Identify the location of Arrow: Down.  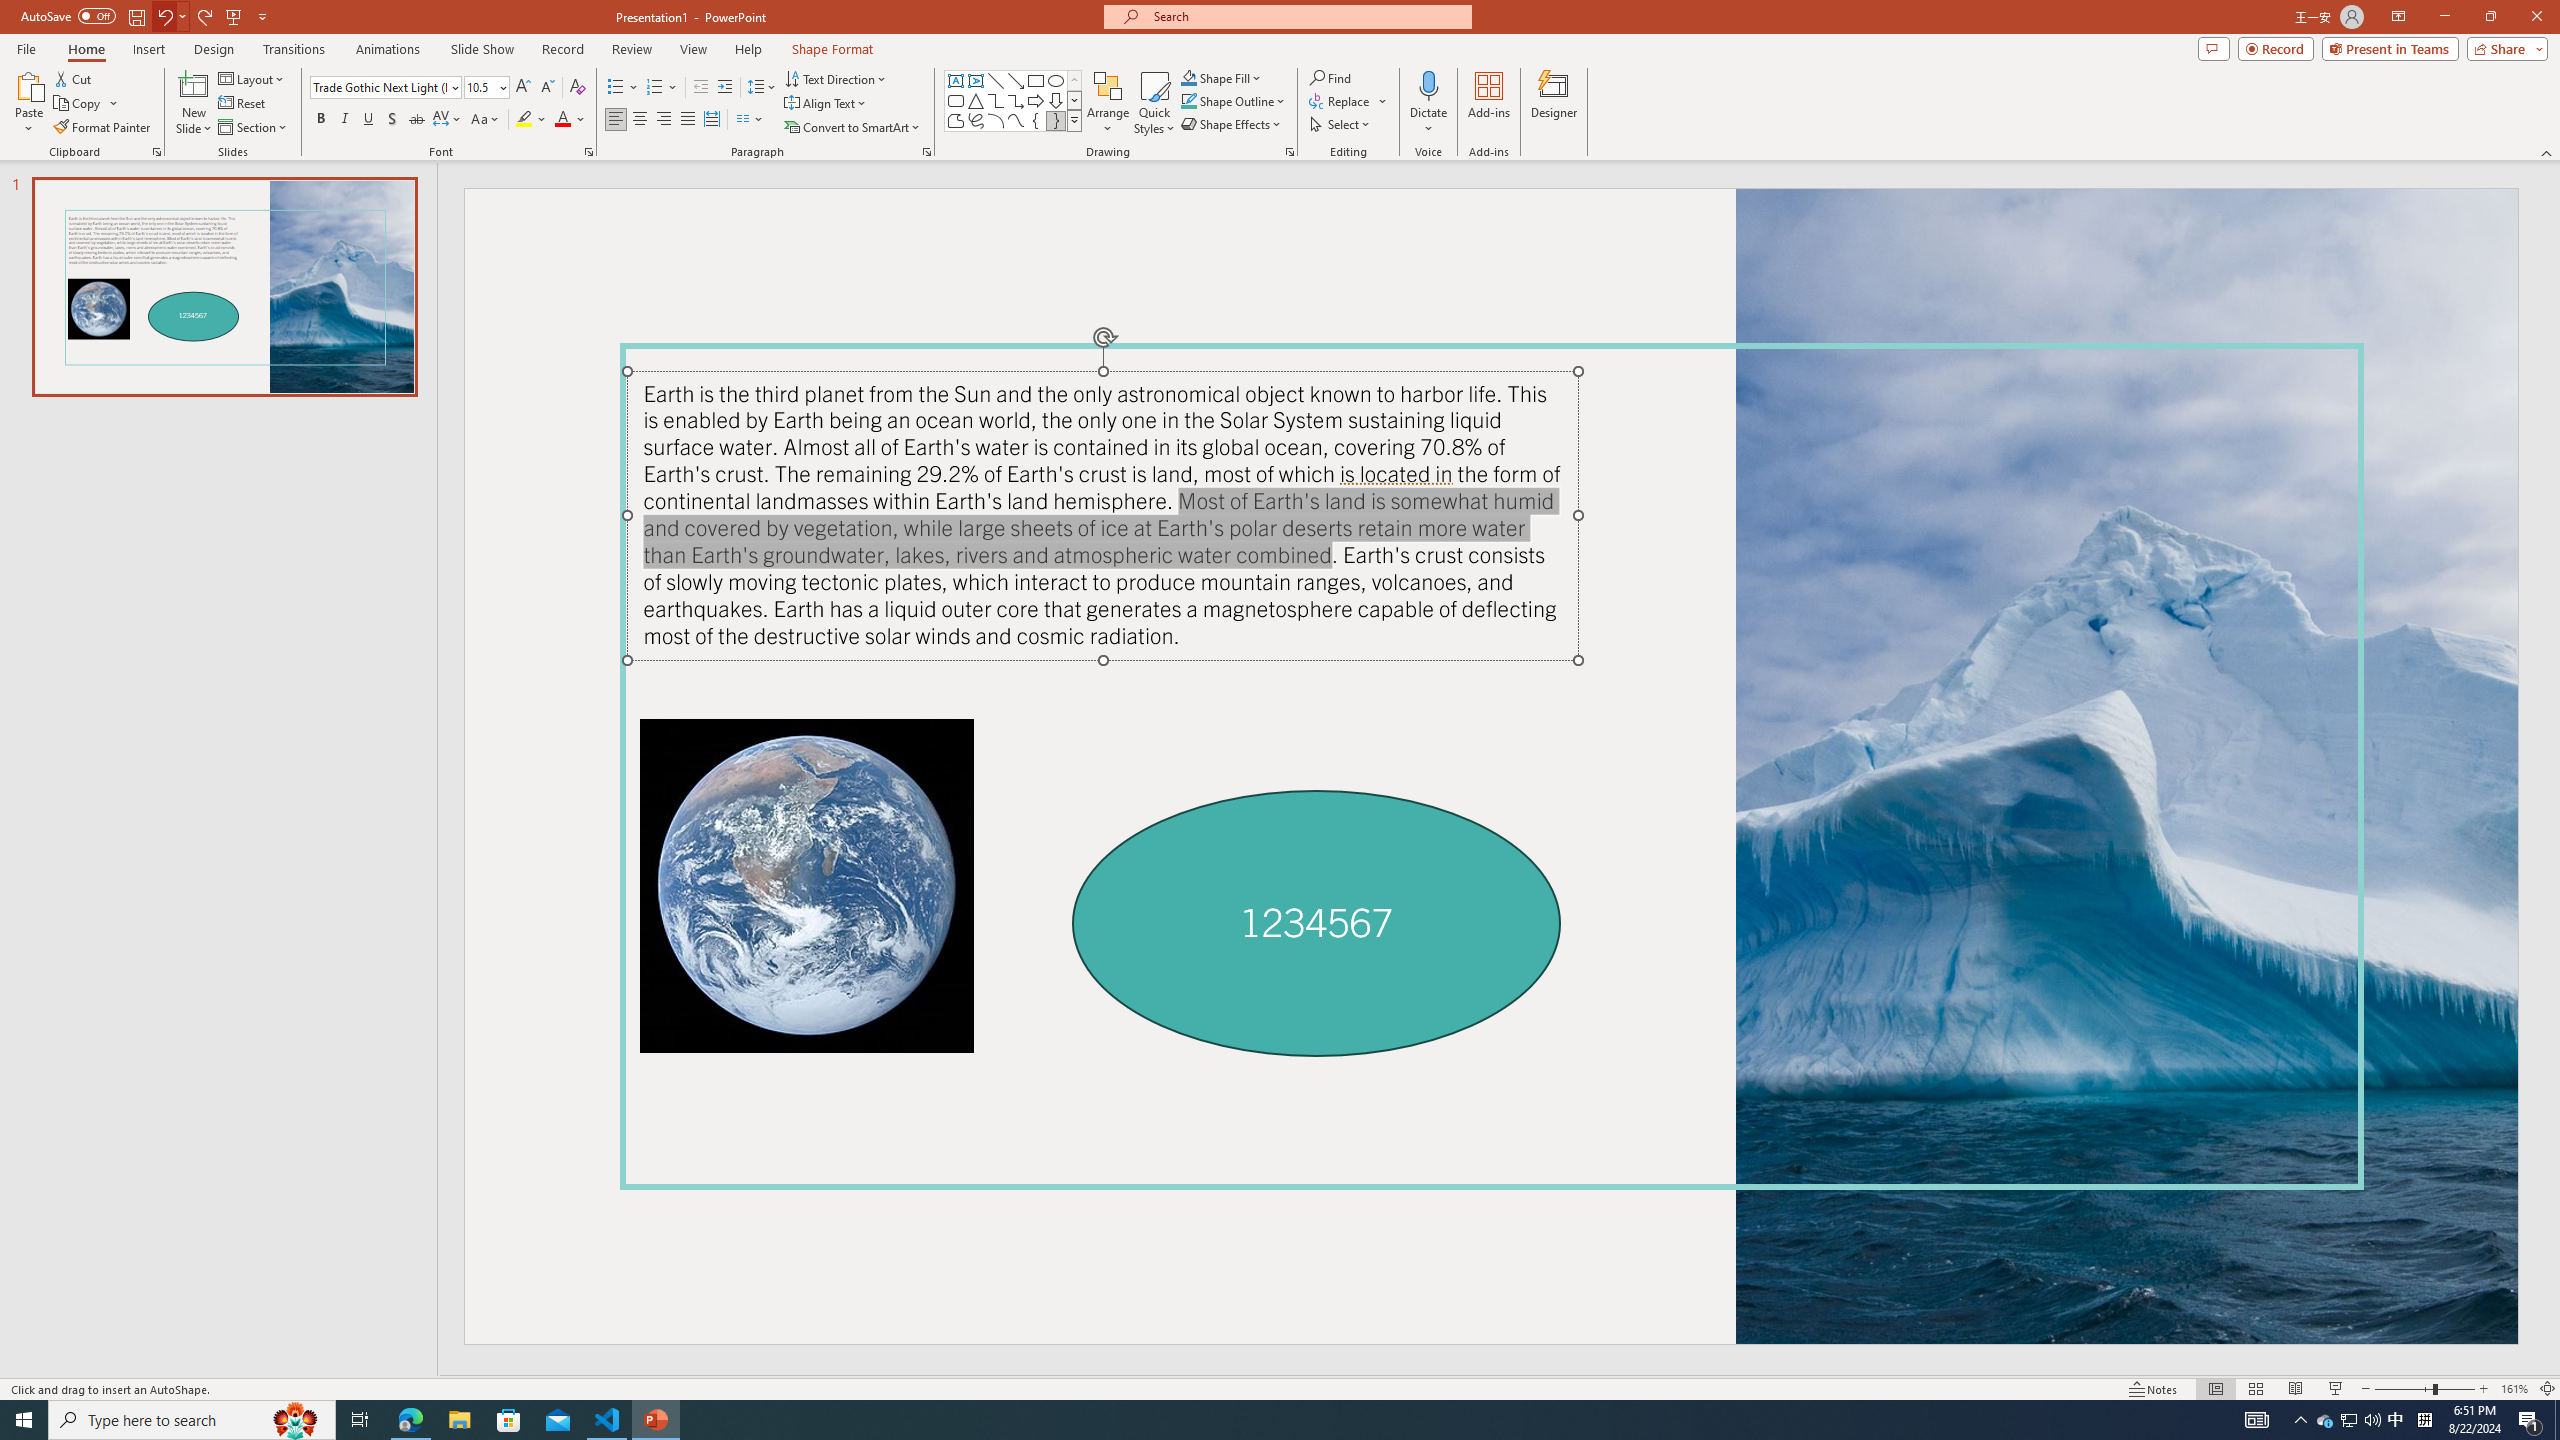
(1056, 100).